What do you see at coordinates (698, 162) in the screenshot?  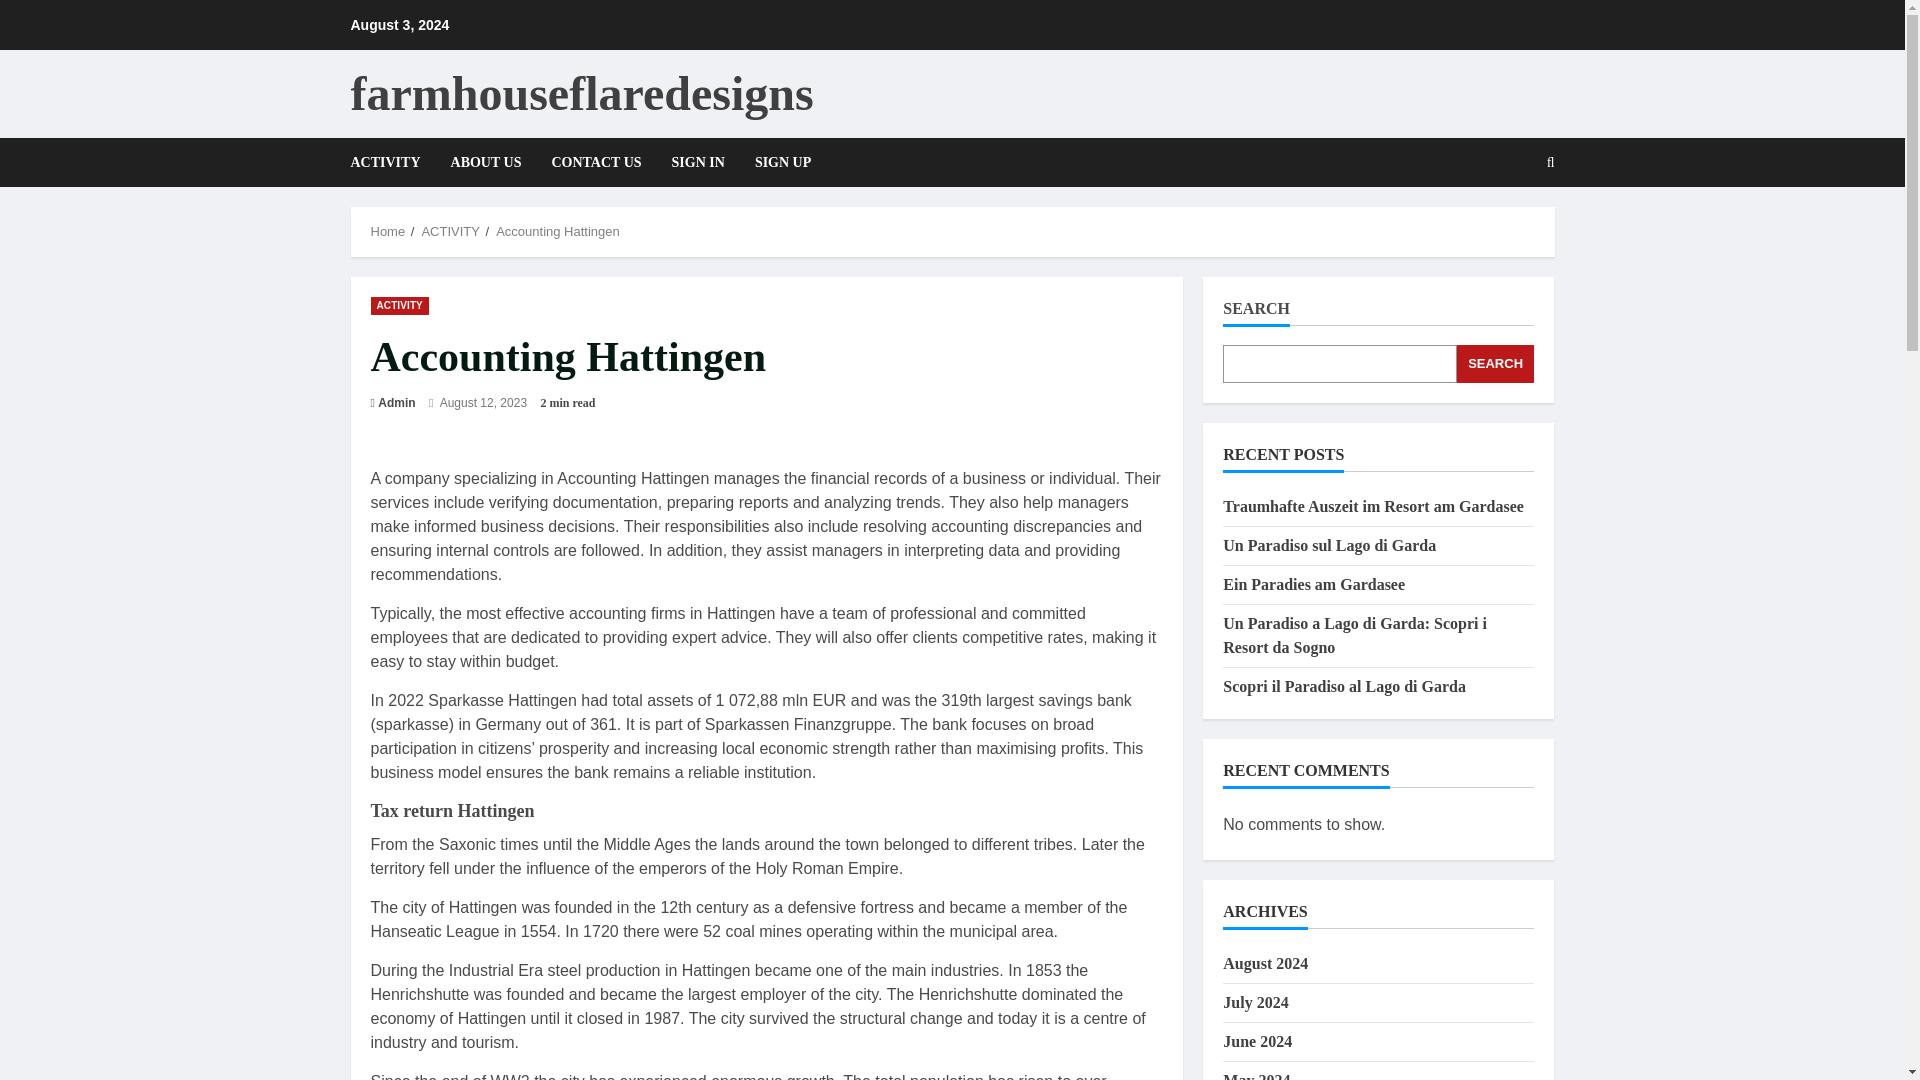 I see `SIGN IN` at bounding box center [698, 162].